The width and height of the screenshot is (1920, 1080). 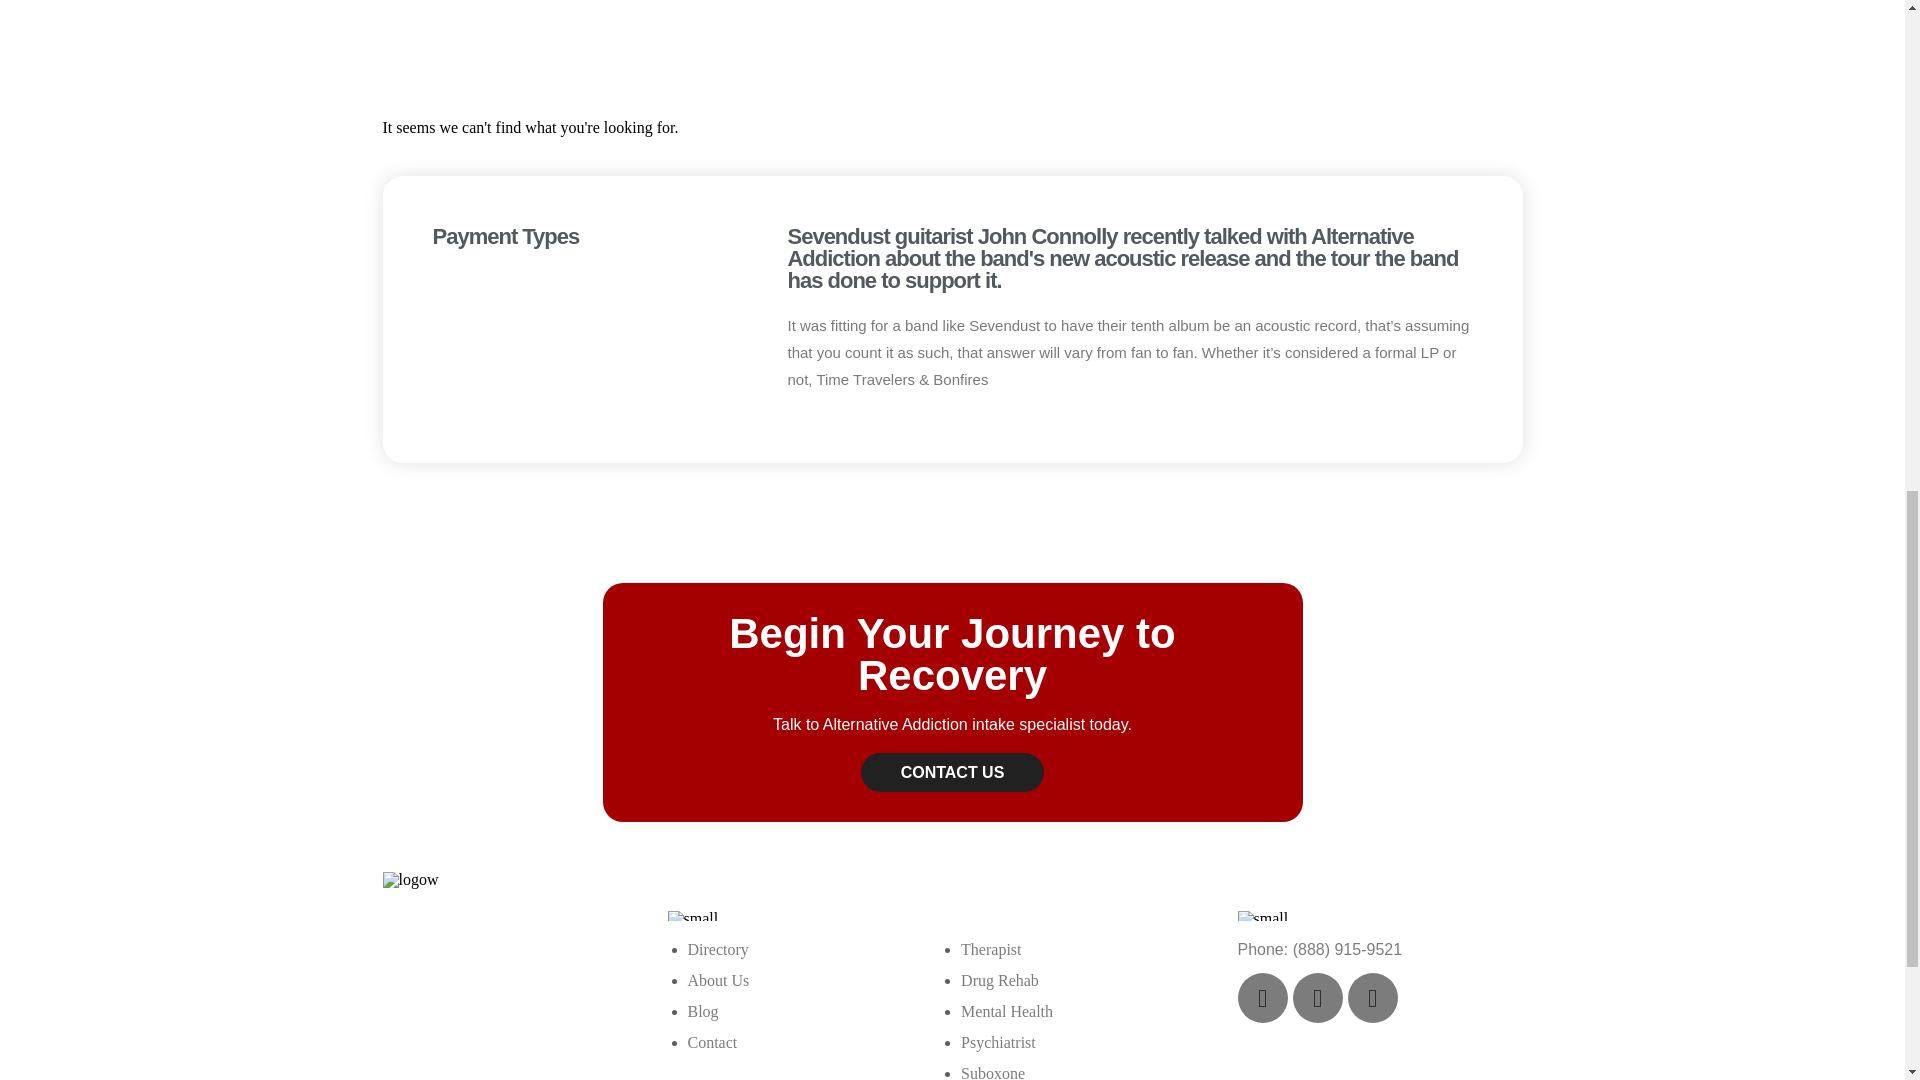 What do you see at coordinates (998, 1042) in the screenshot?
I see `Psychiatrist` at bounding box center [998, 1042].